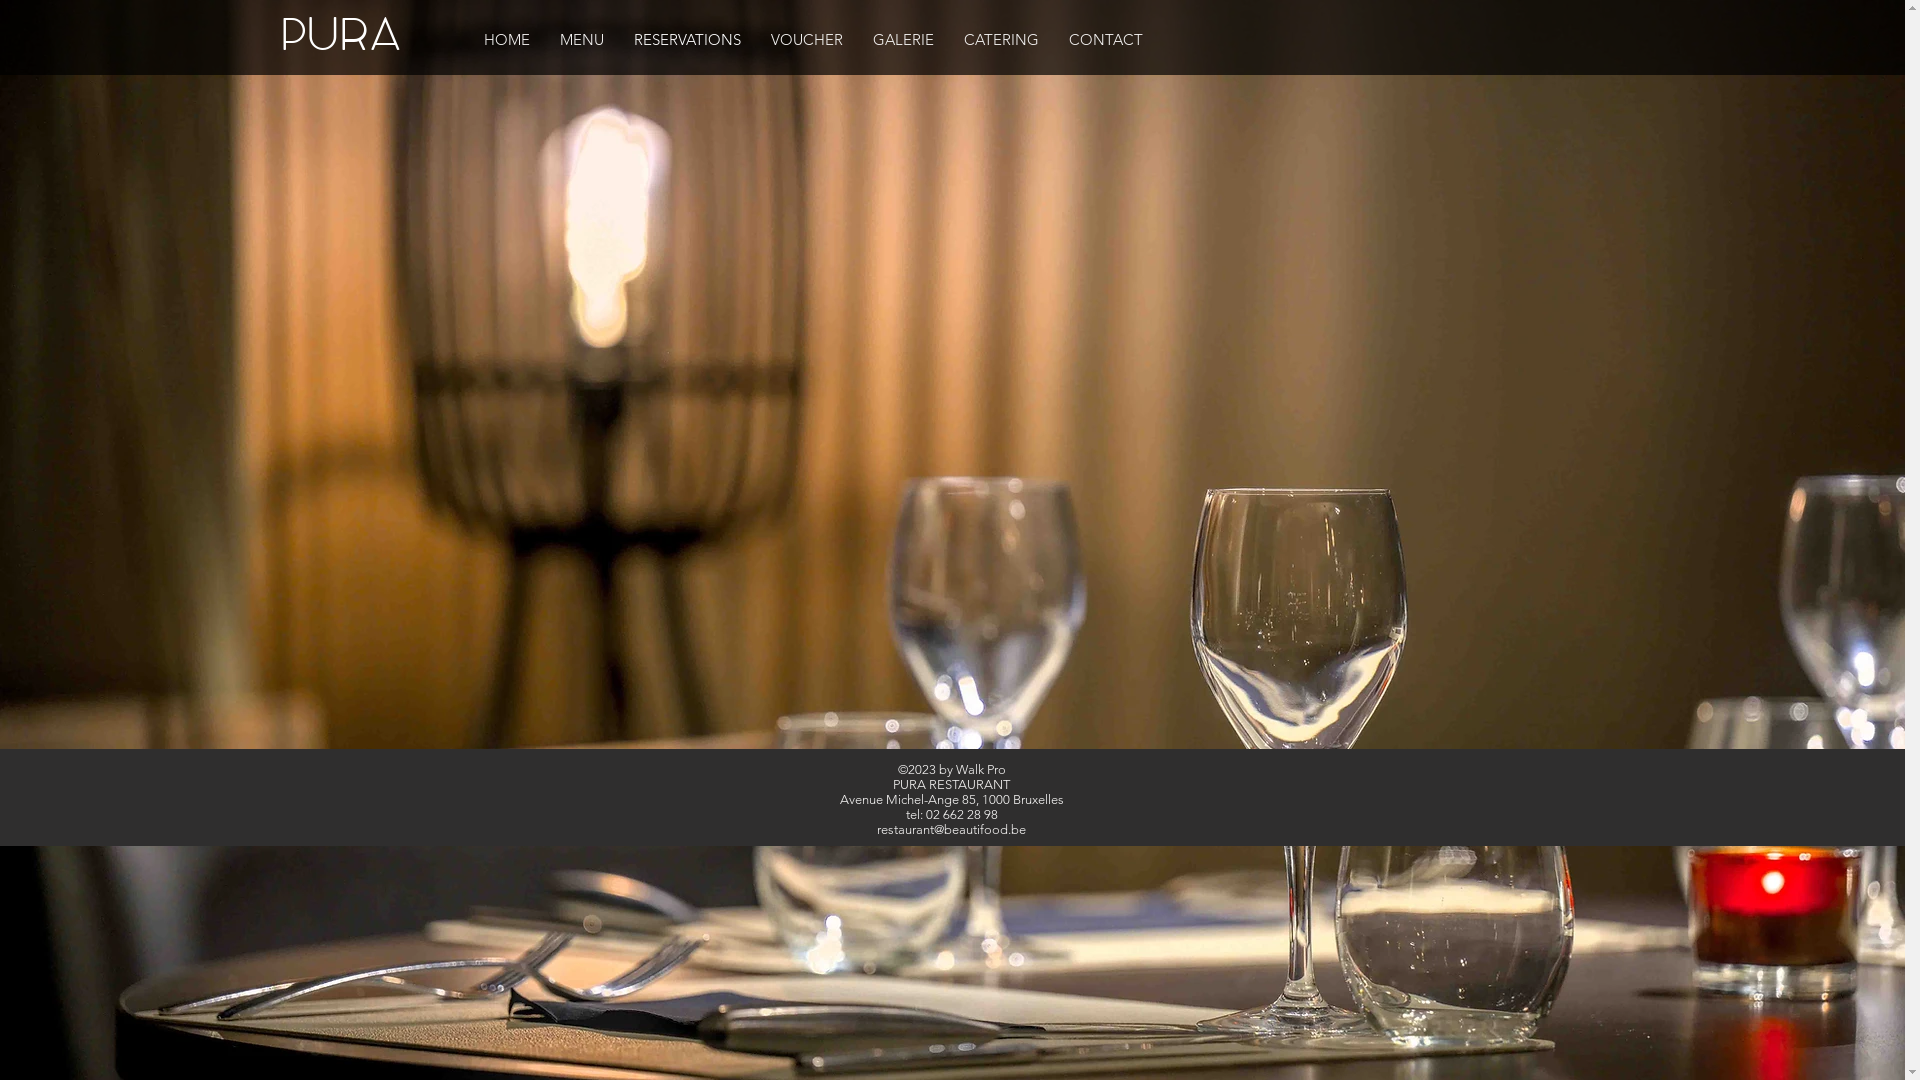 This screenshot has width=1920, height=1080. I want to click on CONTACT, so click(1106, 40).